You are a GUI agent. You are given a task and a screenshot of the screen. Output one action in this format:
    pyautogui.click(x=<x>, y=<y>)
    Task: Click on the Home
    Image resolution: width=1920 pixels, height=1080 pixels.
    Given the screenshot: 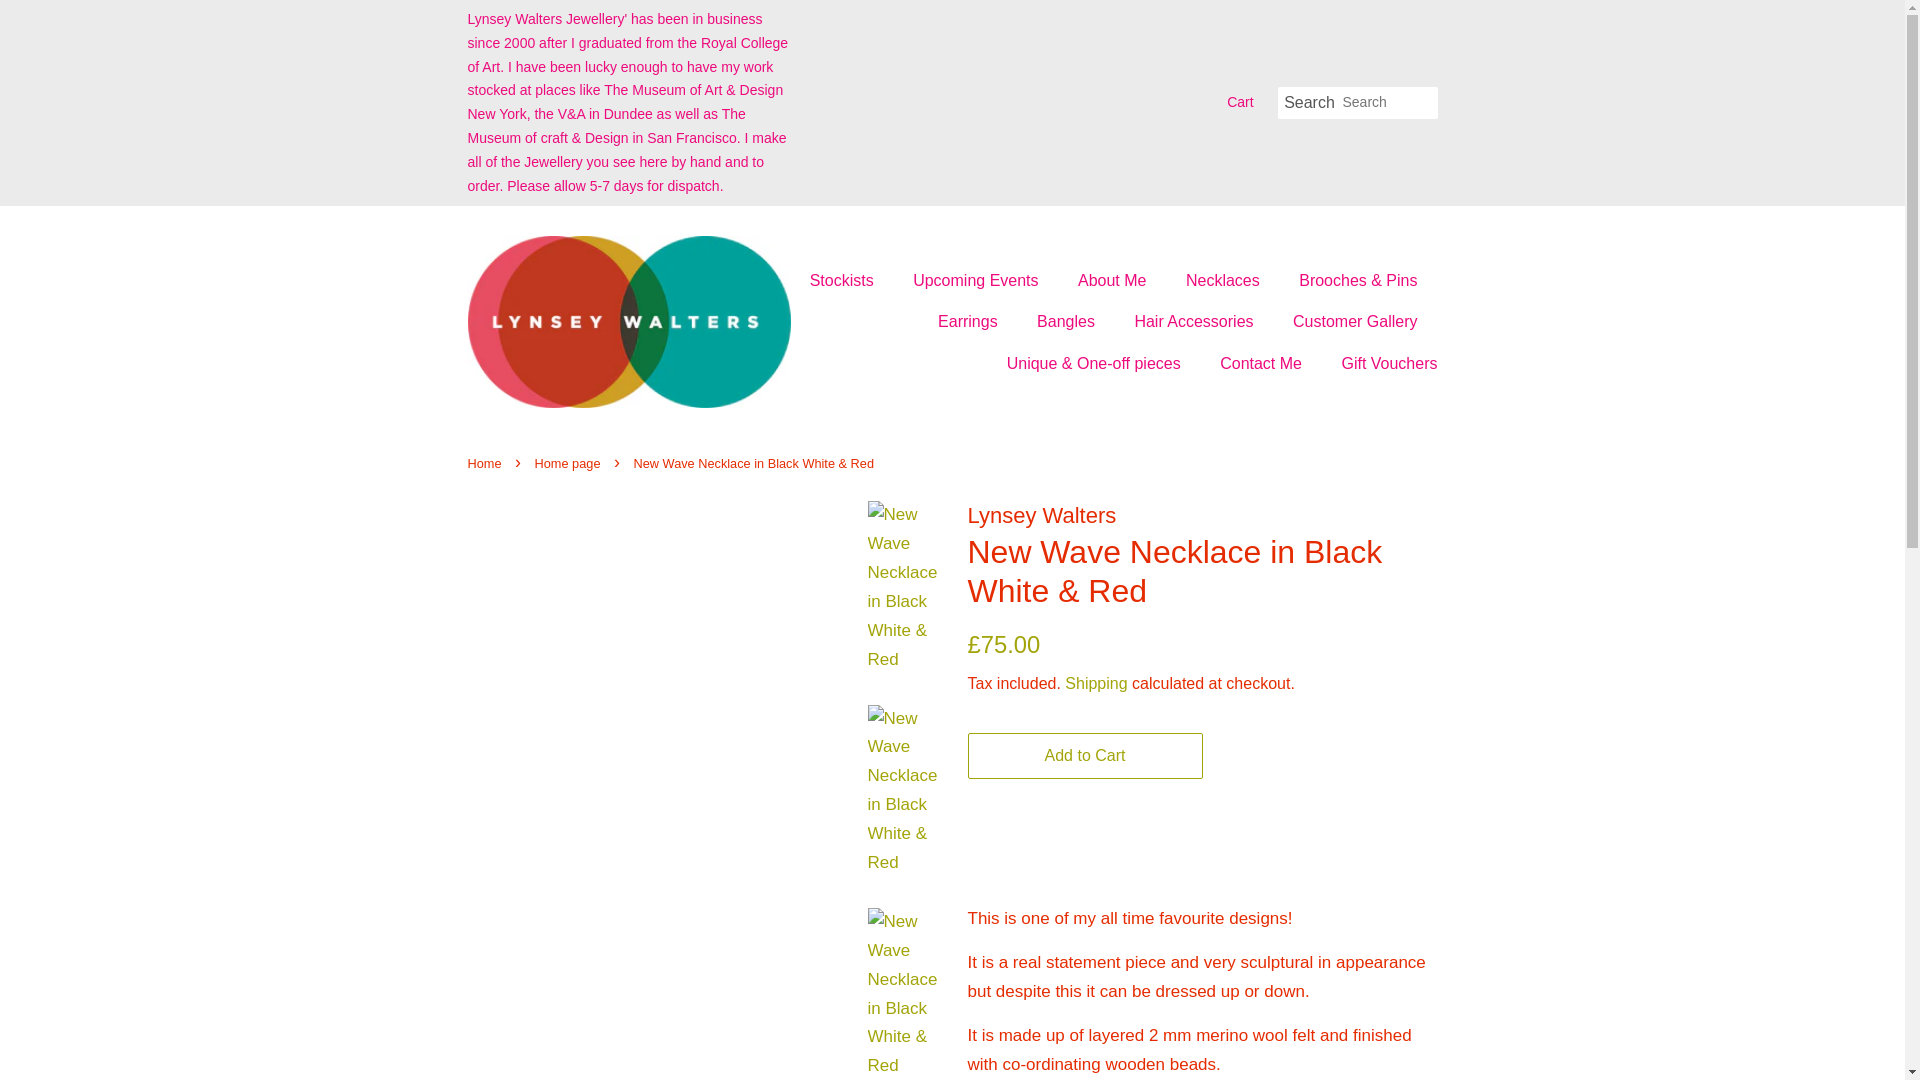 What is the action you would take?
    pyautogui.click(x=487, y=462)
    